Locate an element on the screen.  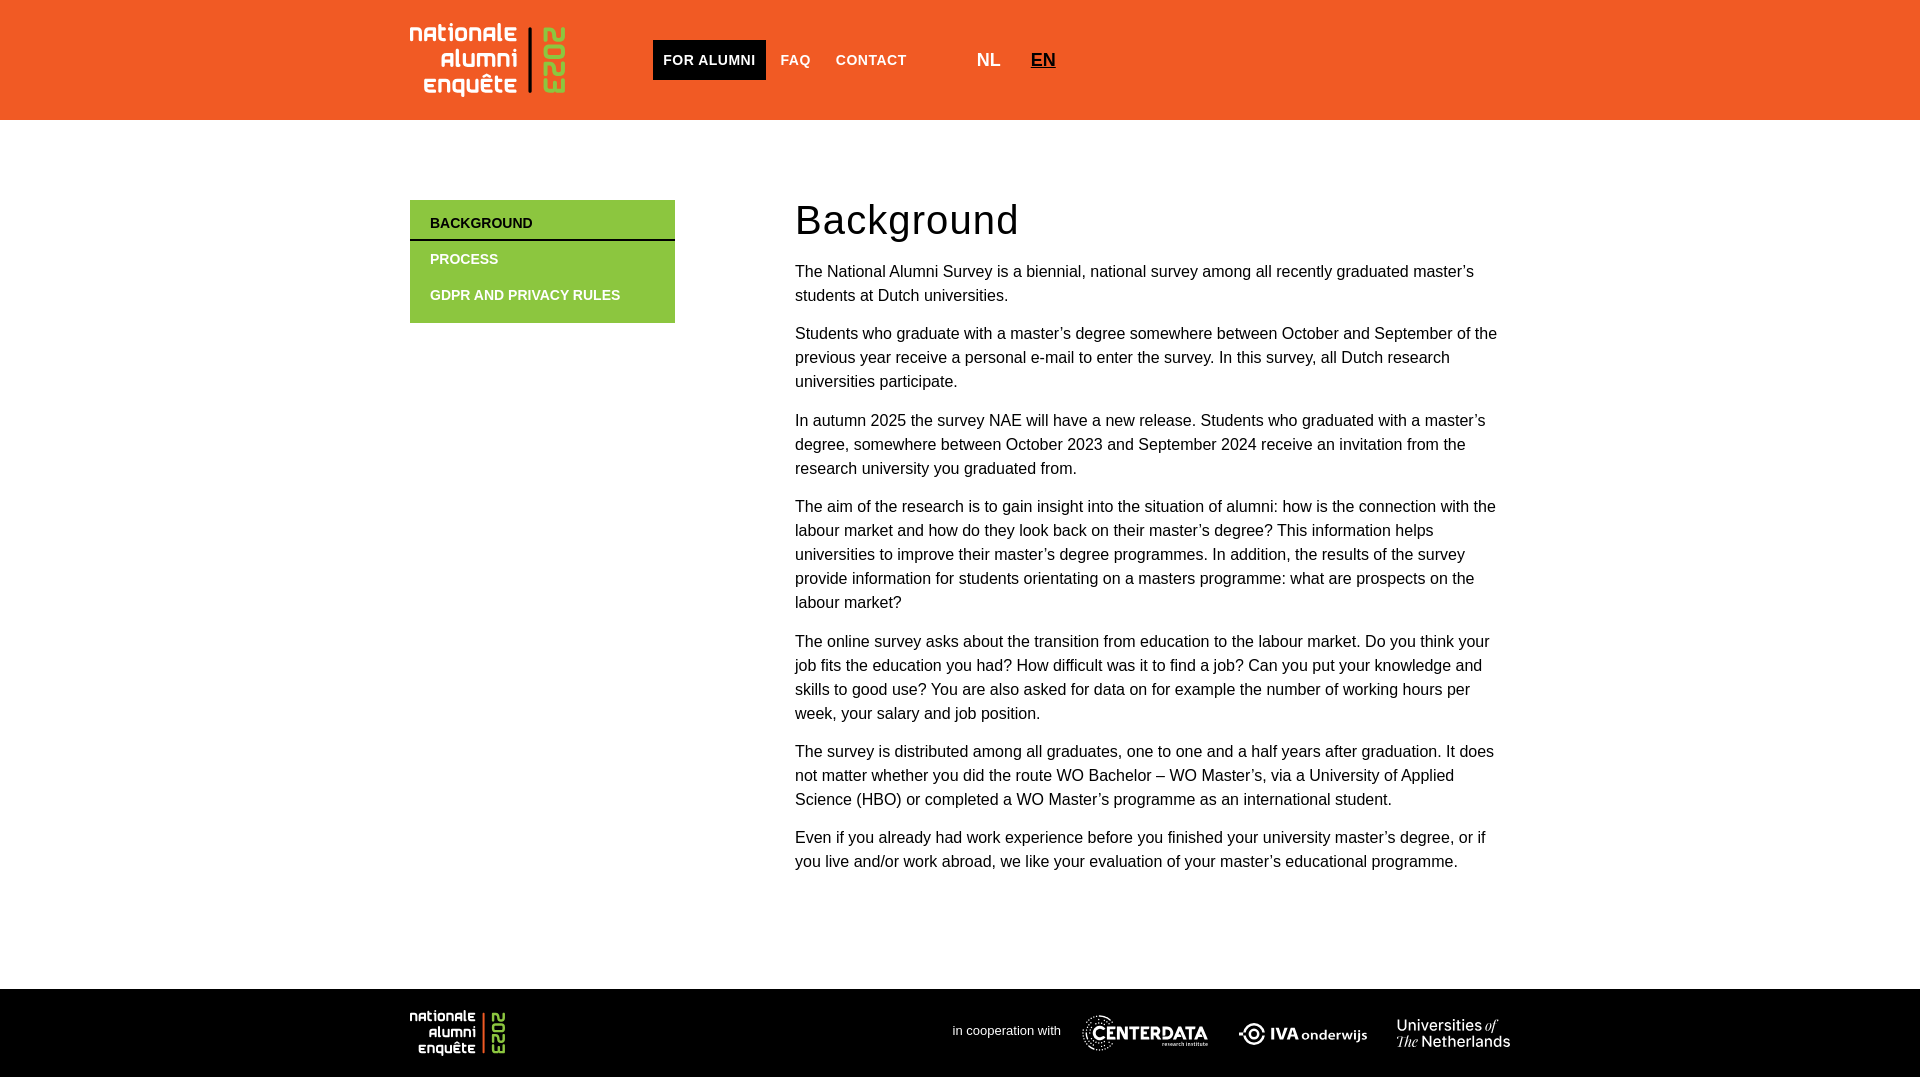
FOR ALUMNI is located at coordinates (708, 59).